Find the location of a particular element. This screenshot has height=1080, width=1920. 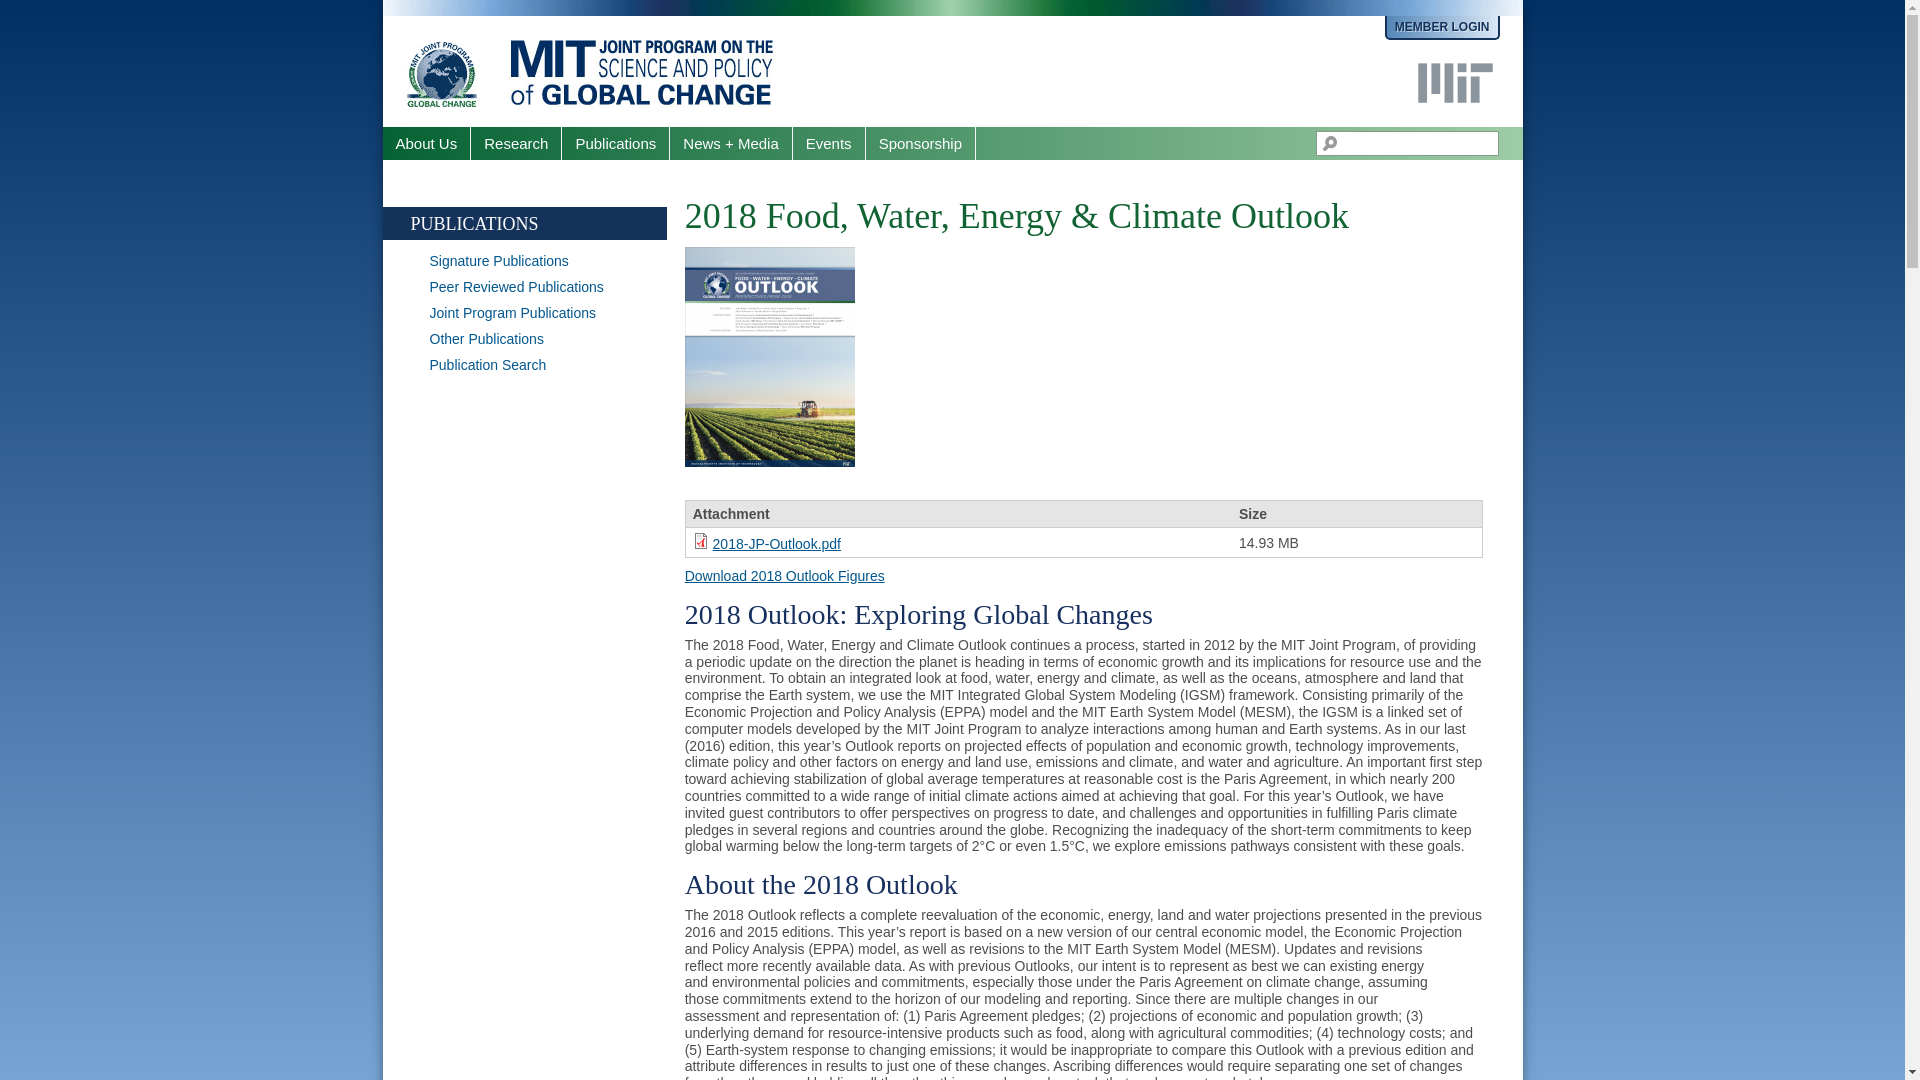

Publications is located at coordinates (616, 143).